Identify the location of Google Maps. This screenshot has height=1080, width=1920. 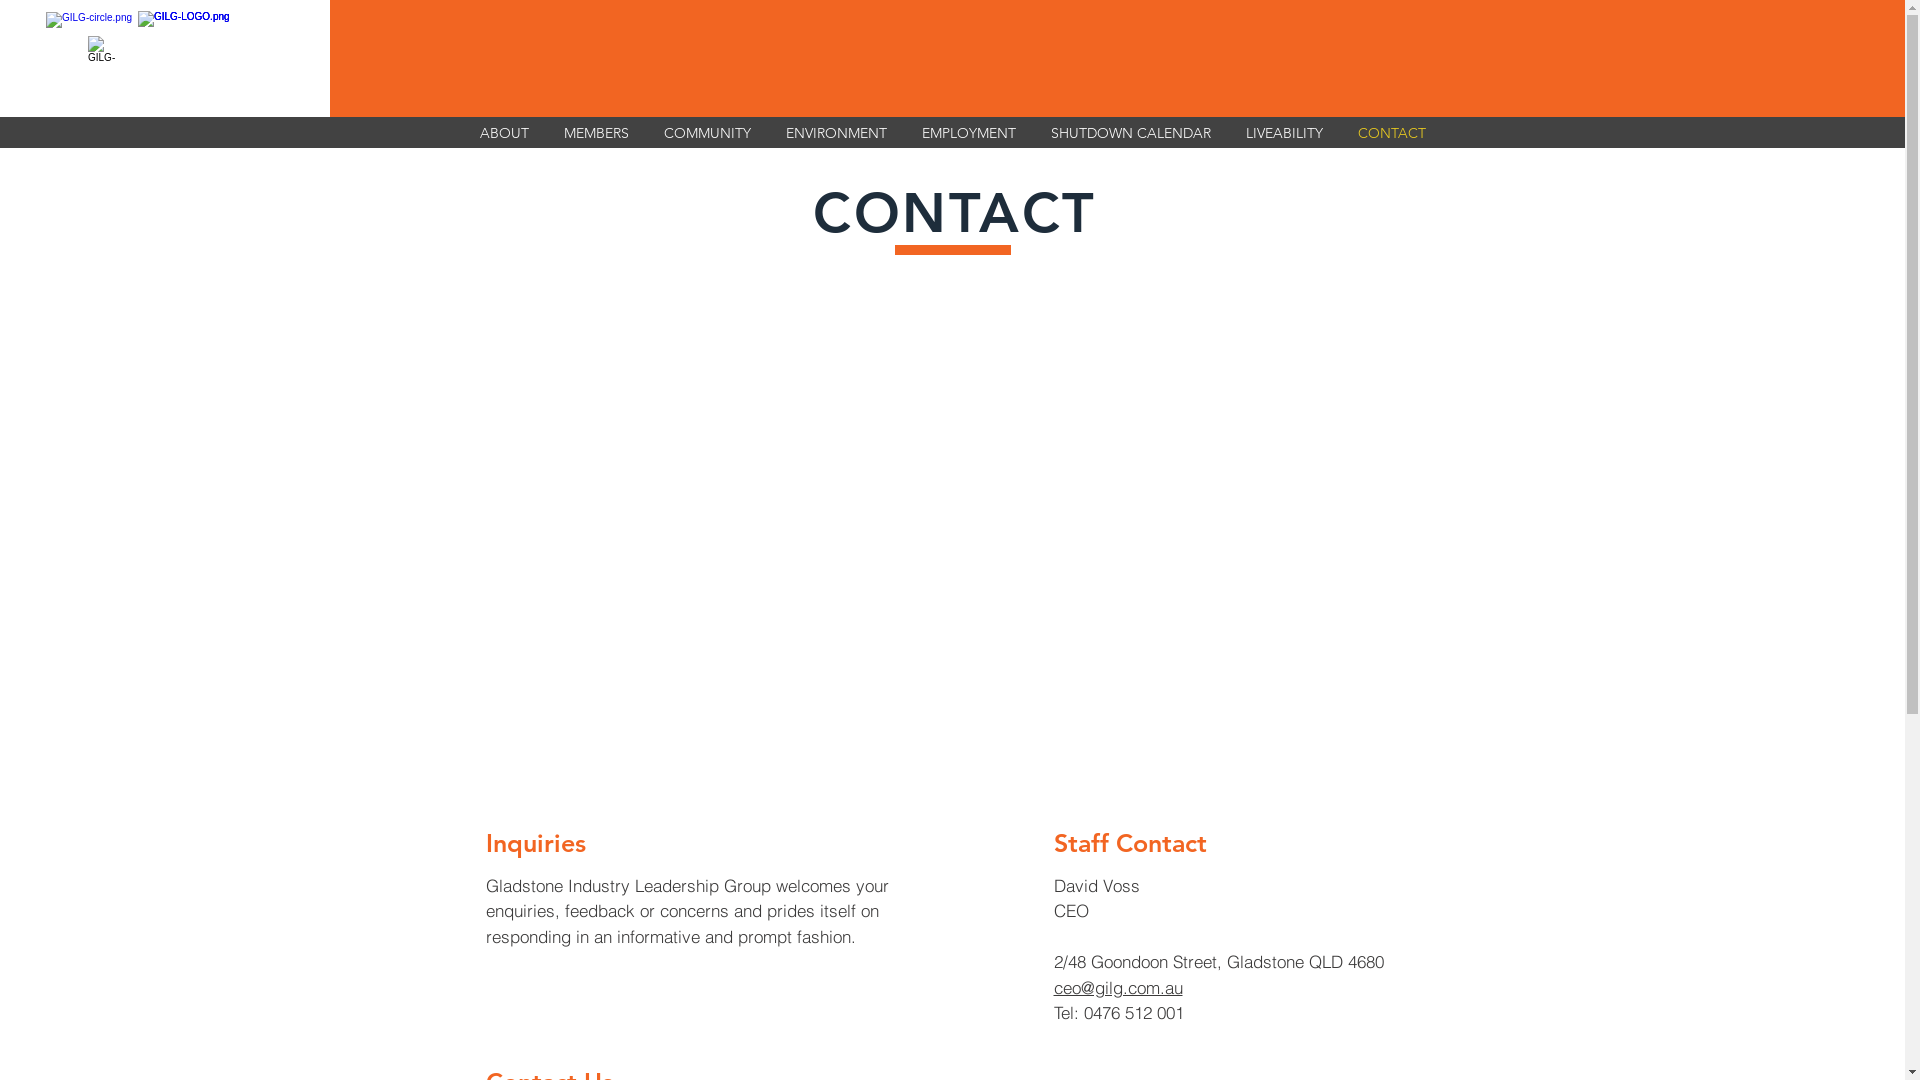
(954, 545).